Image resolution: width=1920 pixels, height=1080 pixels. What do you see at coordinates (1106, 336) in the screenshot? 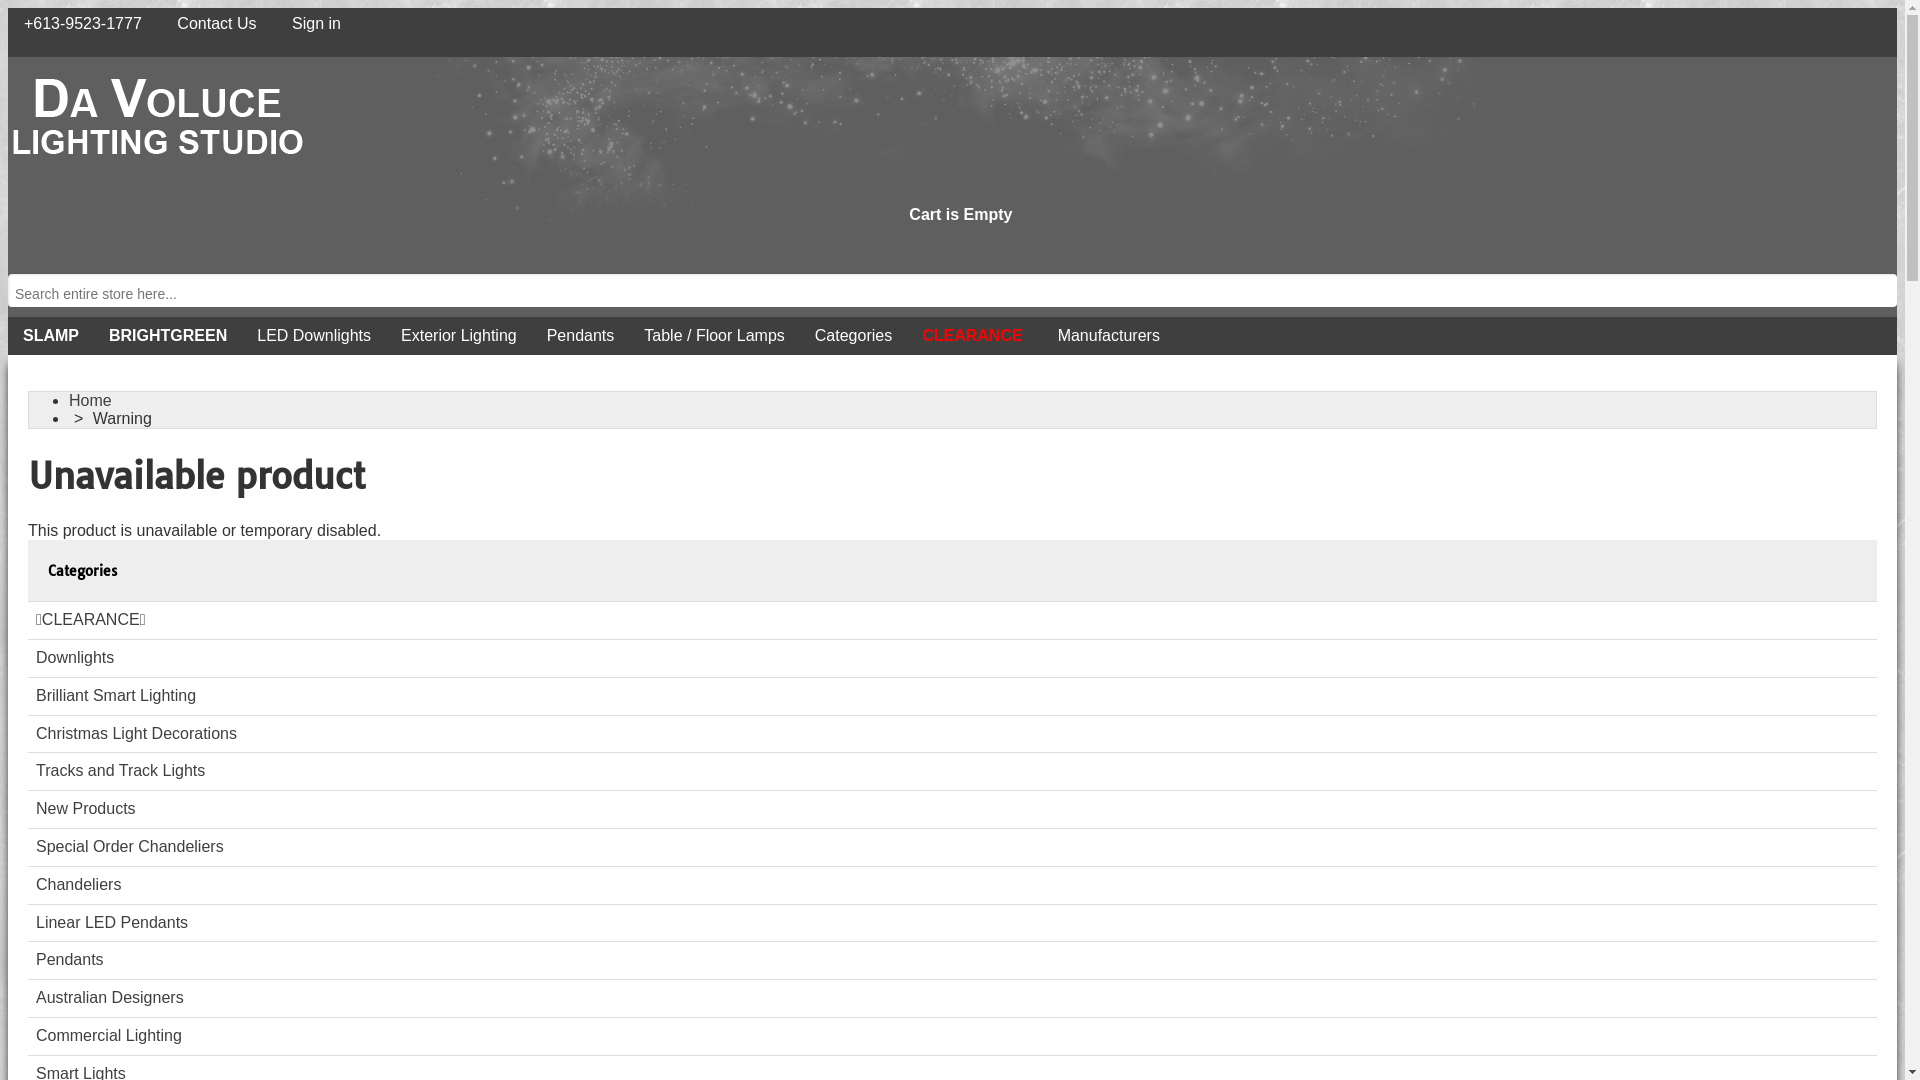
I see `Manufacturers` at bounding box center [1106, 336].